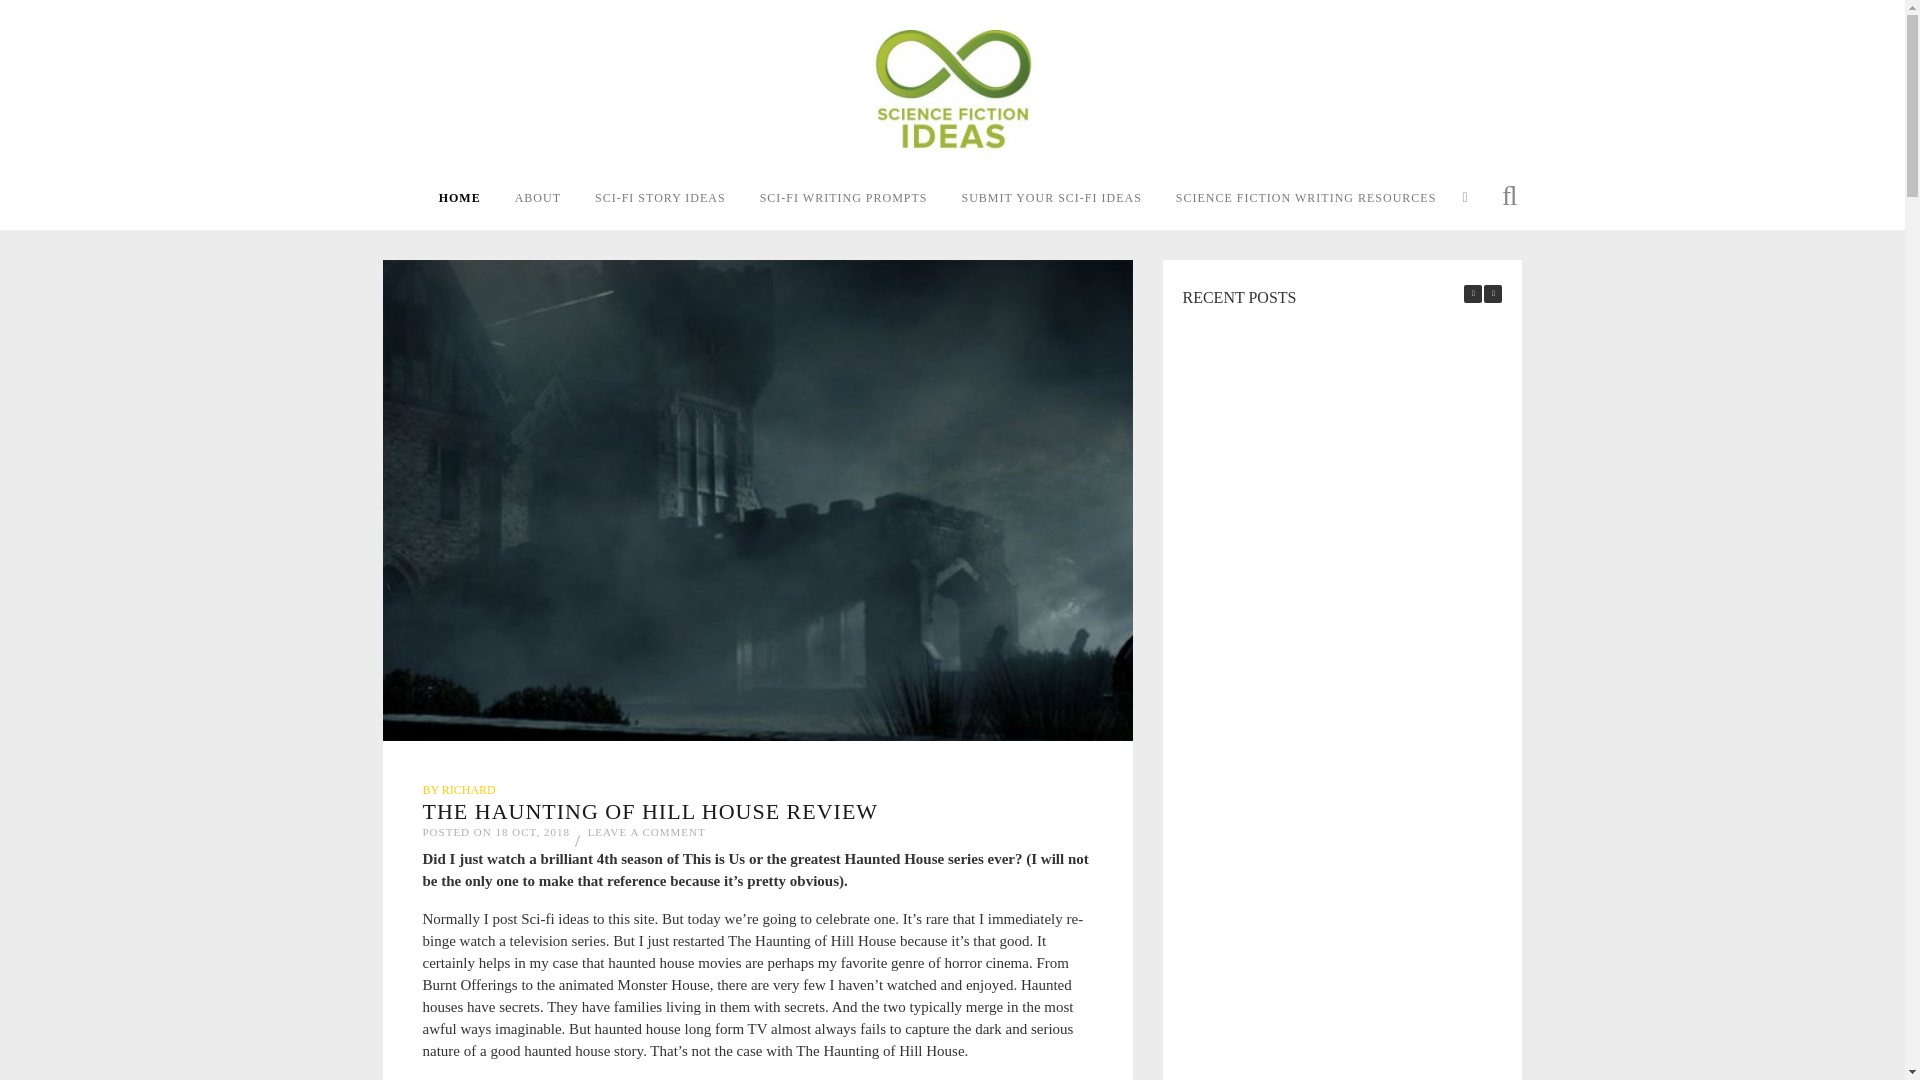  Describe the element at coordinates (1320, 198) in the screenshot. I see `SCIENCE FICTION WRITING RESOURCES` at that location.